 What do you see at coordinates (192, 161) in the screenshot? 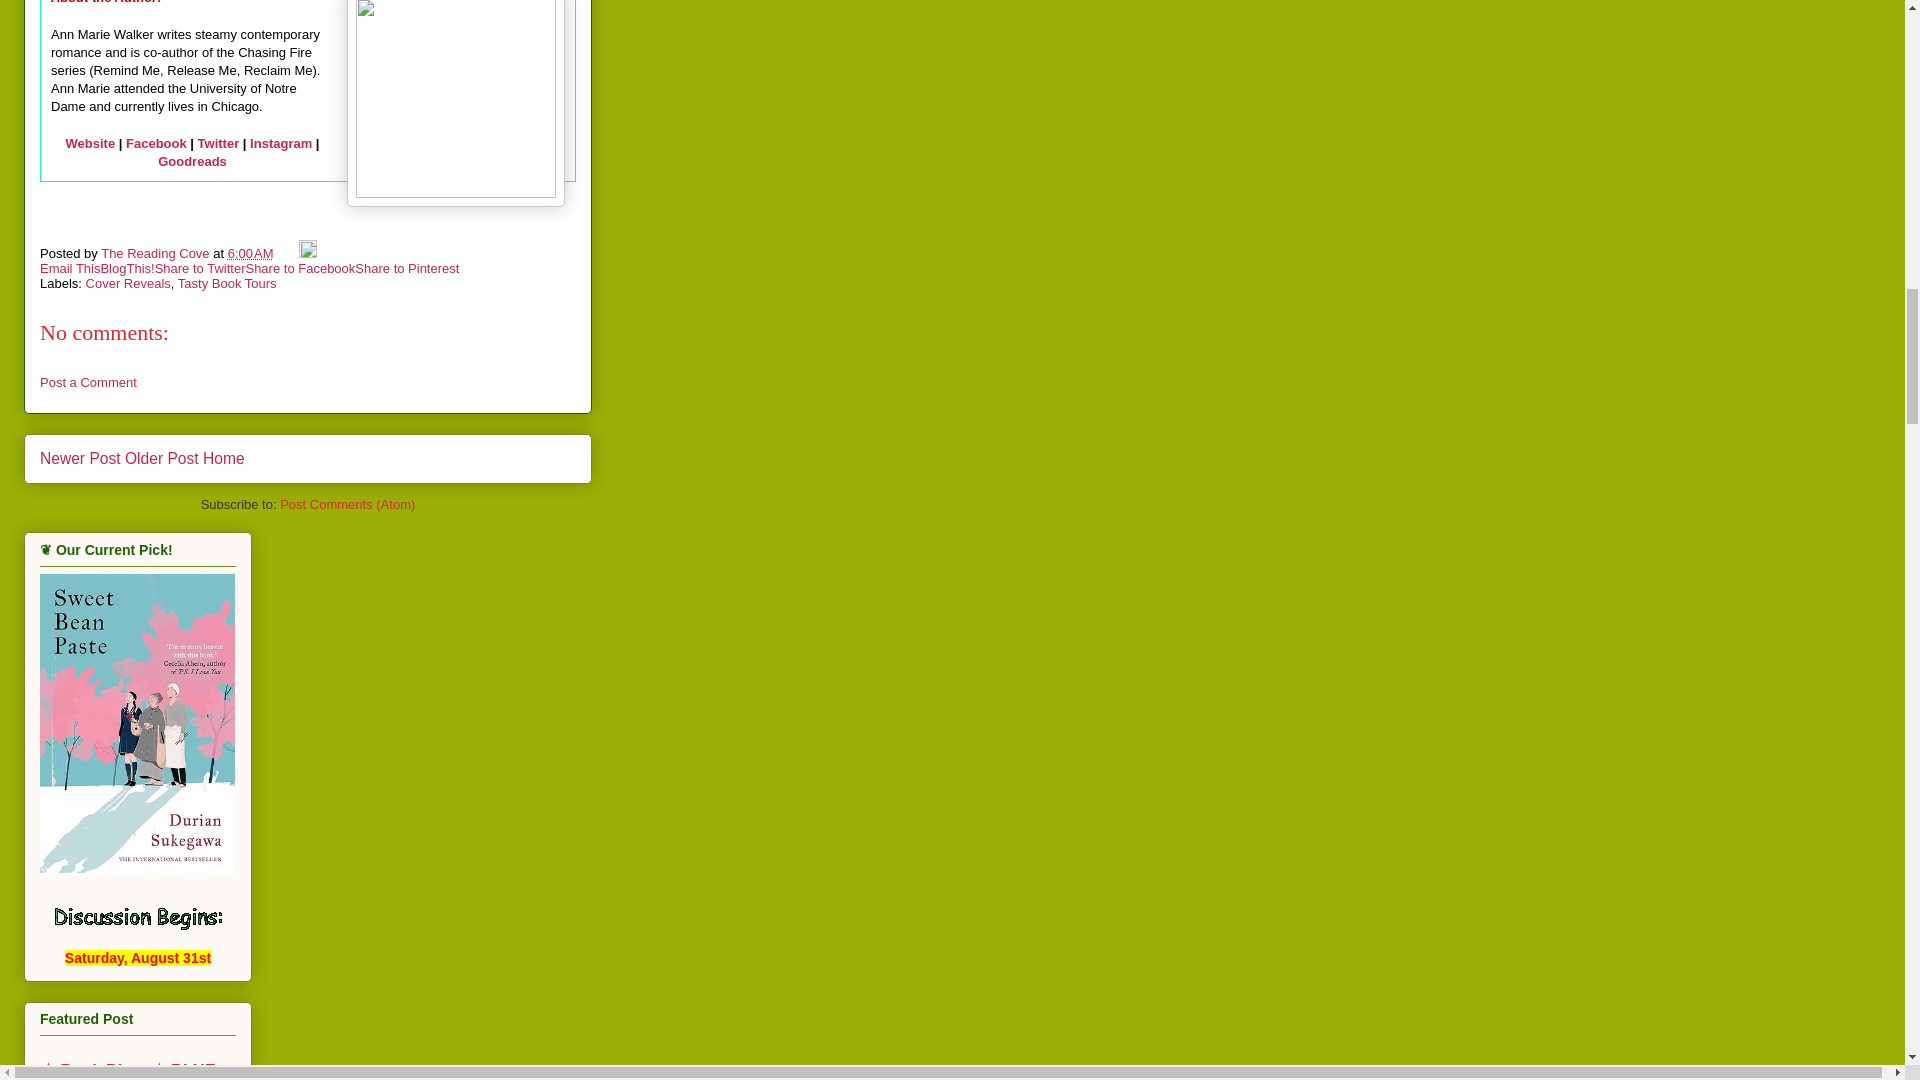
I see `Goodreads` at bounding box center [192, 161].